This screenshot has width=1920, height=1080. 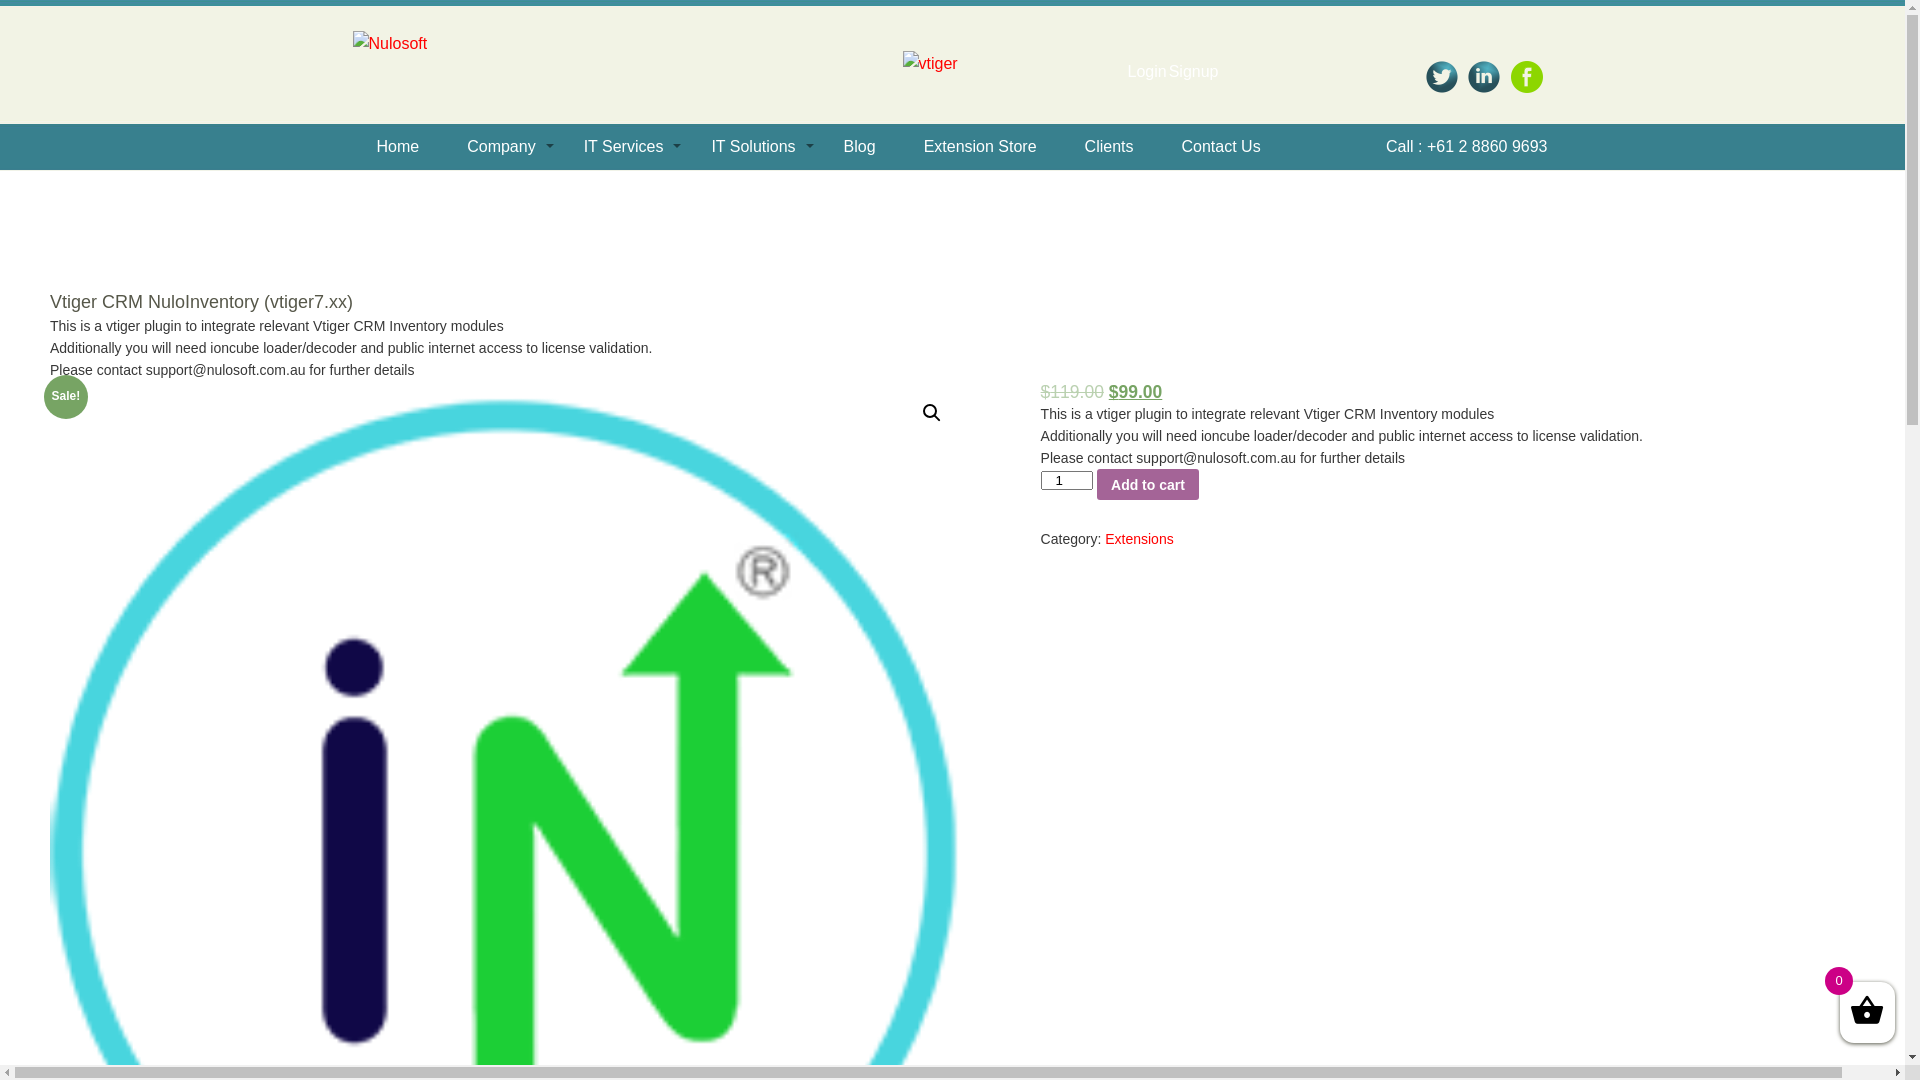 I want to click on Qty, so click(x=1067, y=480).